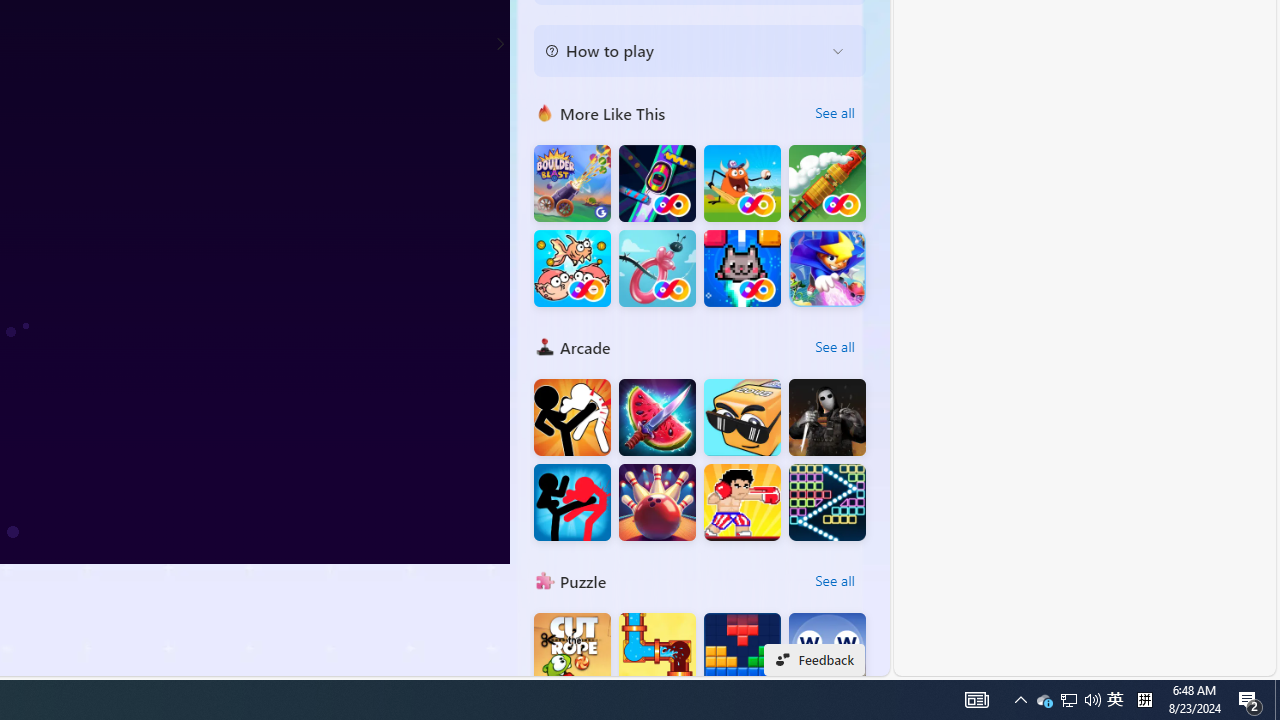 The image size is (1280, 720). What do you see at coordinates (827, 268) in the screenshot?
I see `Castle Of Magic` at bounding box center [827, 268].